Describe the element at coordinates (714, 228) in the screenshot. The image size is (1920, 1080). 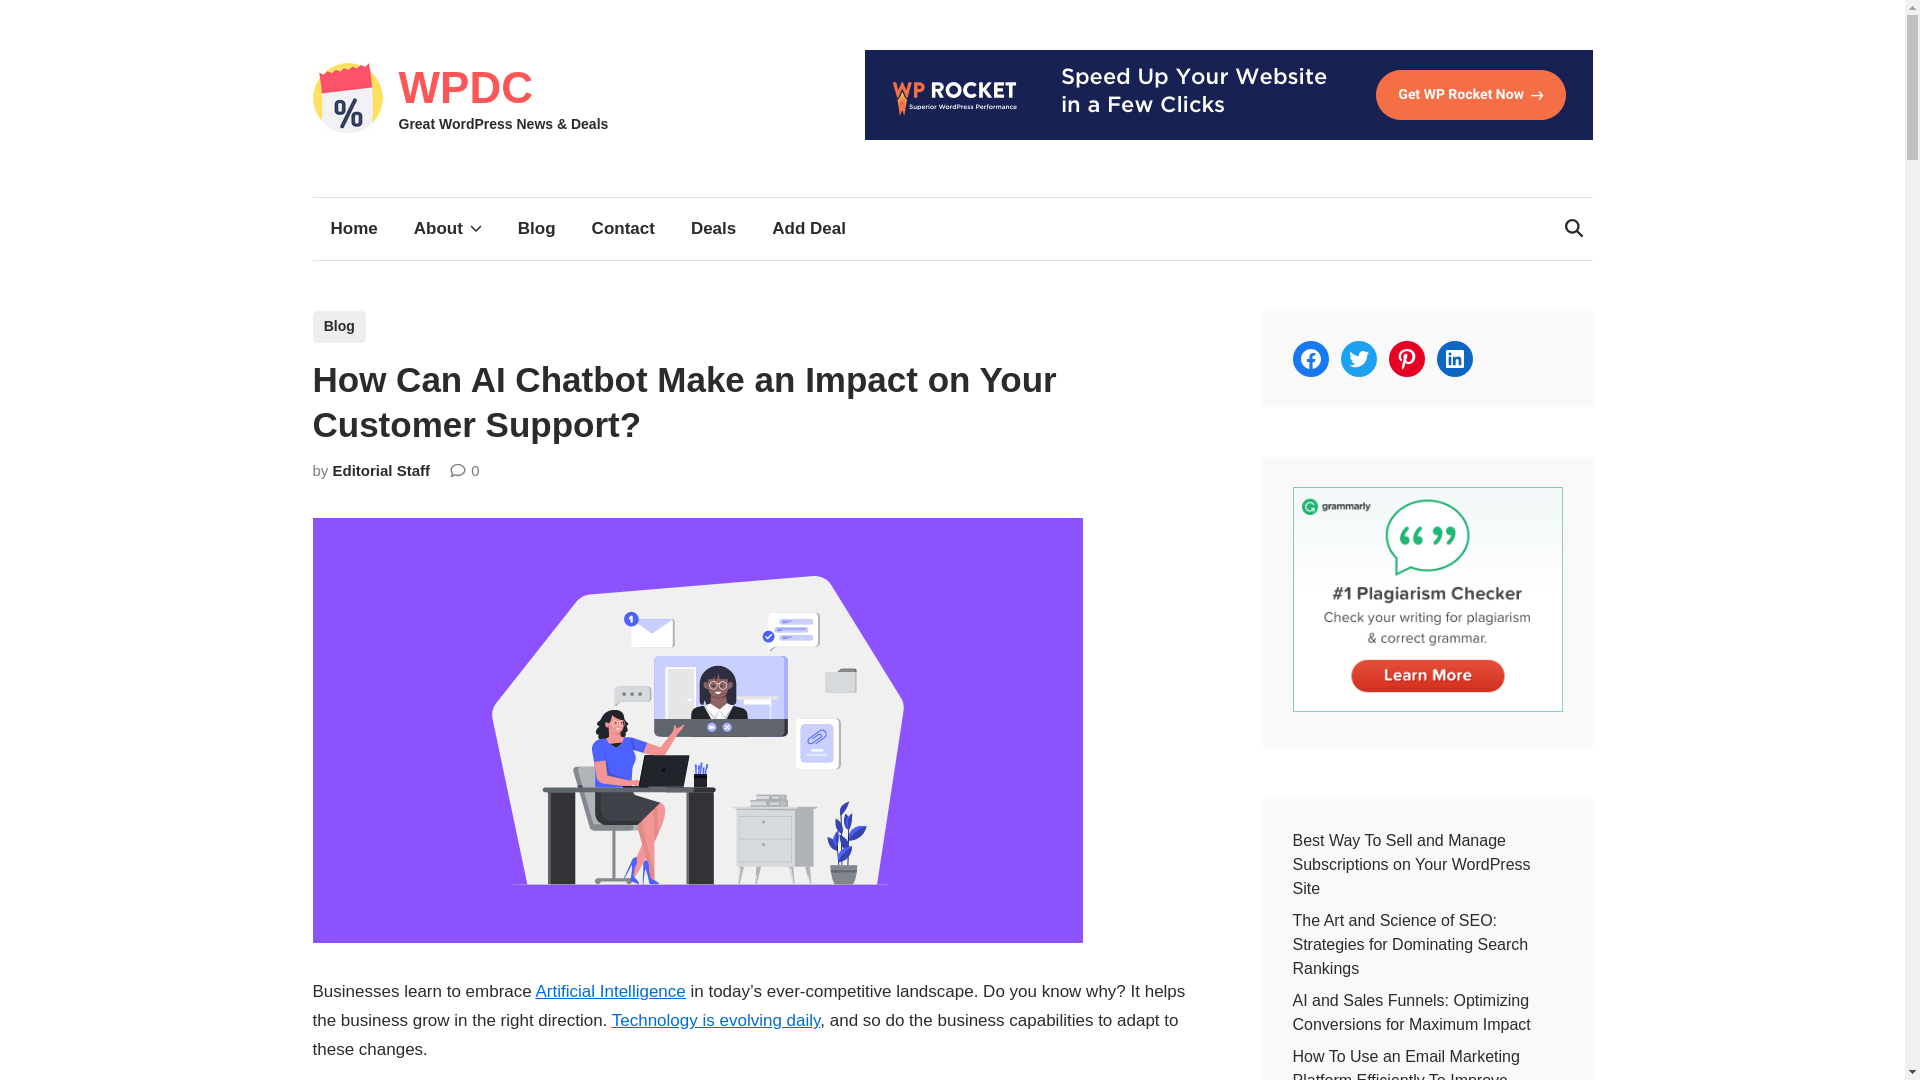
I see `Deals` at that location.